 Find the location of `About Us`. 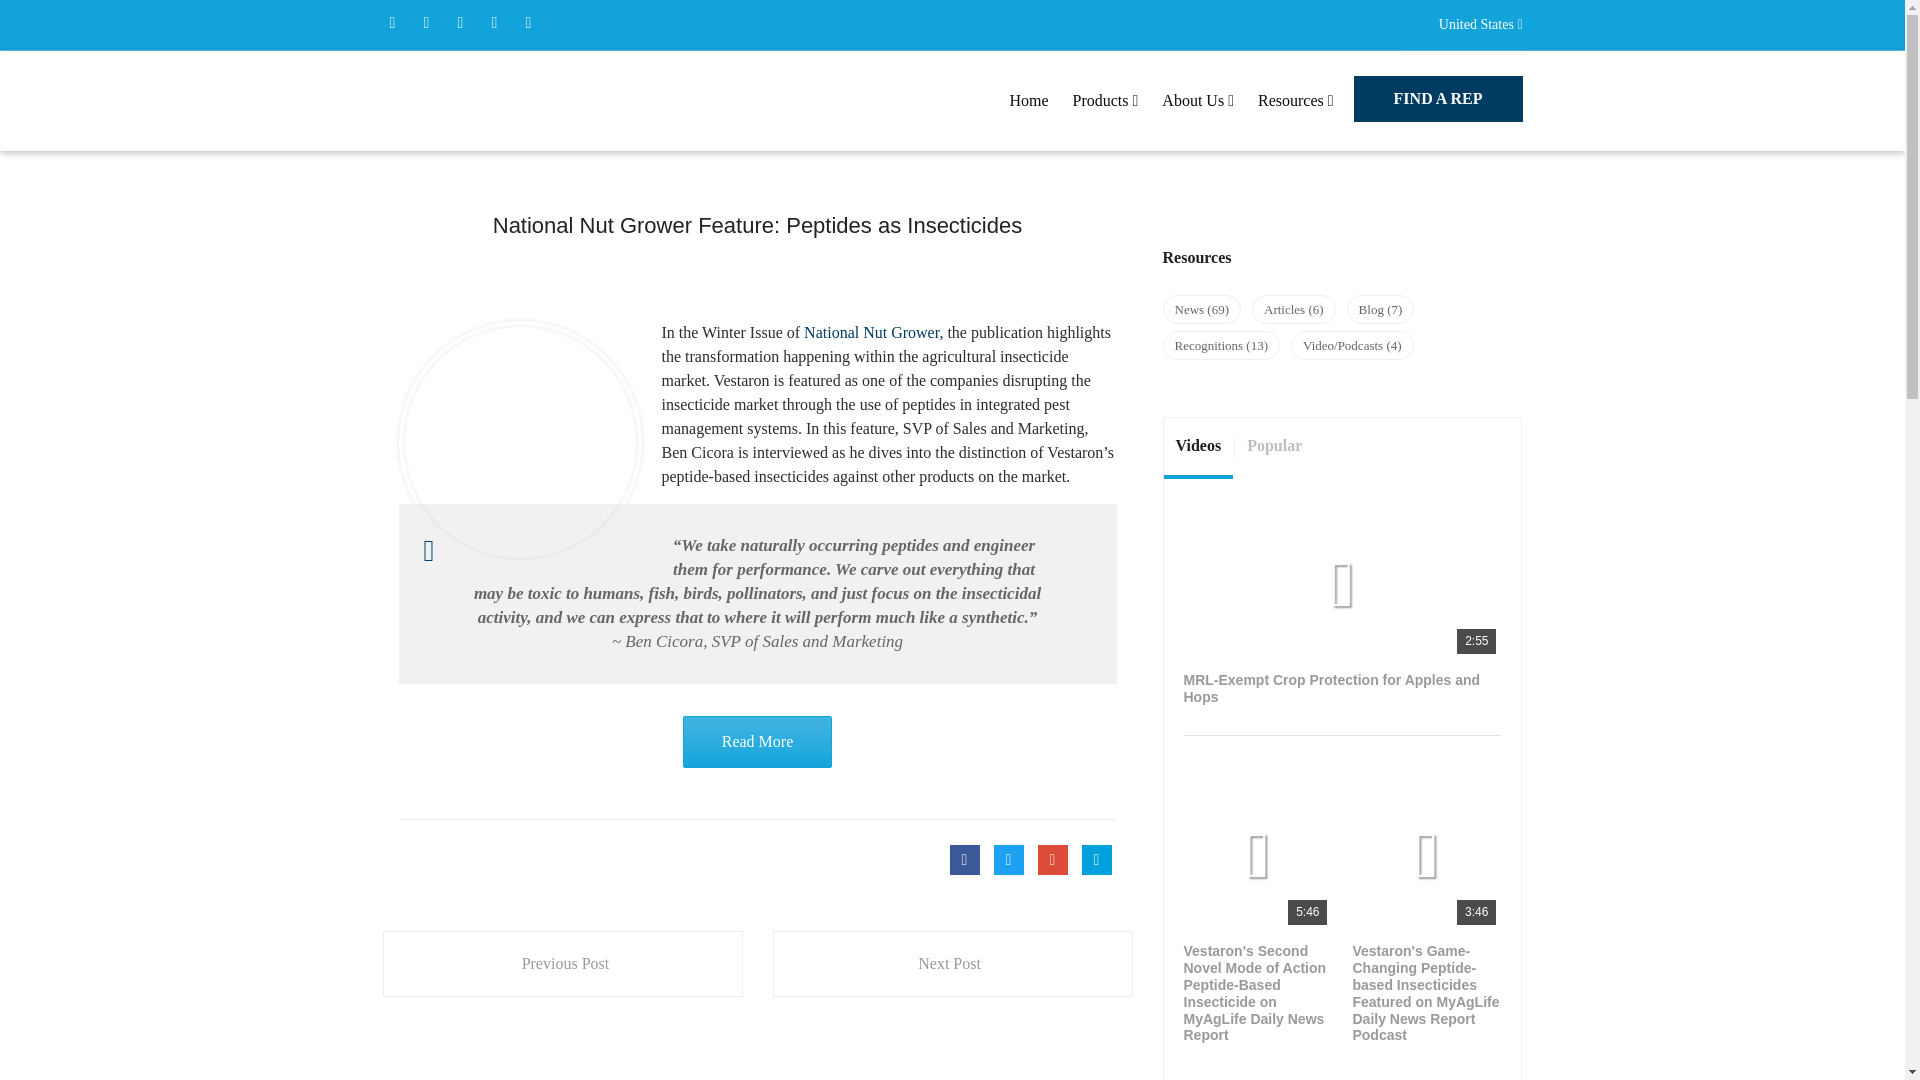

About Us is located at coordinates (1198, 100).